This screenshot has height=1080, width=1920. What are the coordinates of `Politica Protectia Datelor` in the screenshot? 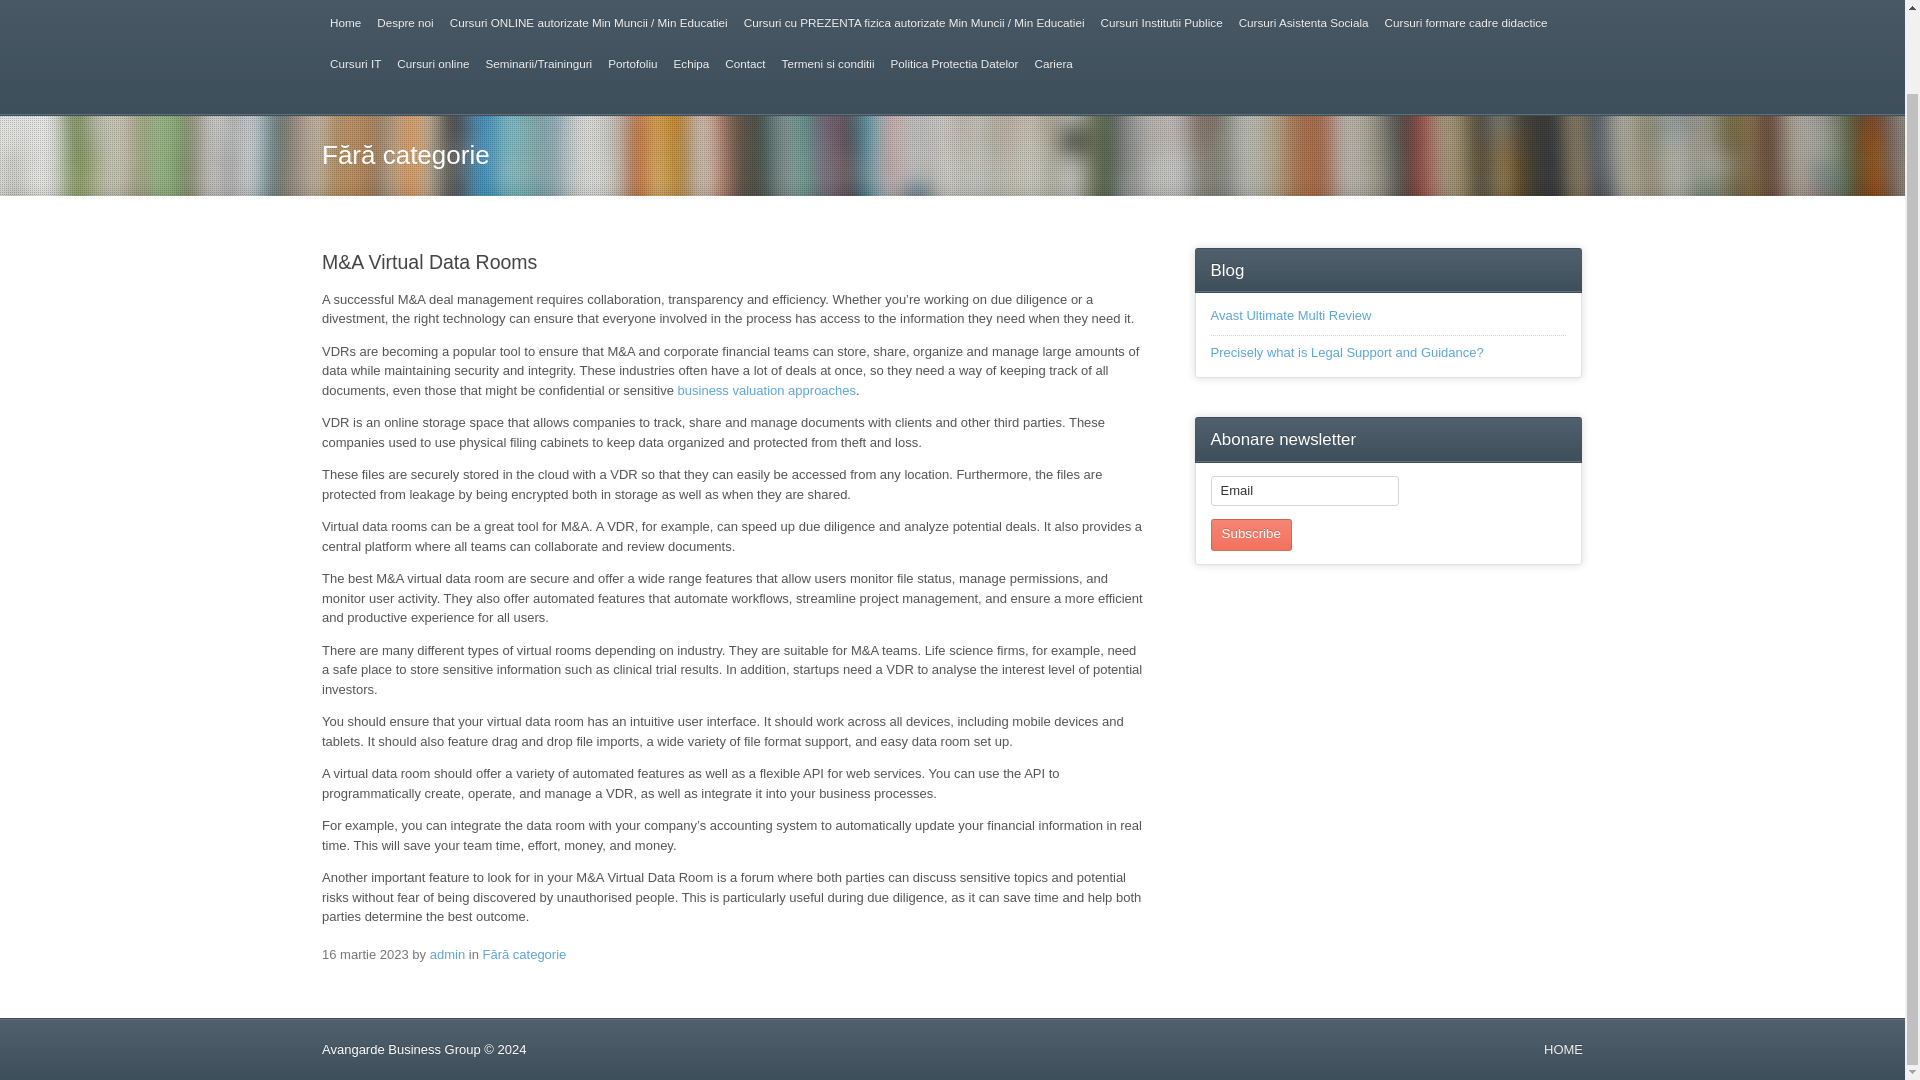 It's located at (953, 64).